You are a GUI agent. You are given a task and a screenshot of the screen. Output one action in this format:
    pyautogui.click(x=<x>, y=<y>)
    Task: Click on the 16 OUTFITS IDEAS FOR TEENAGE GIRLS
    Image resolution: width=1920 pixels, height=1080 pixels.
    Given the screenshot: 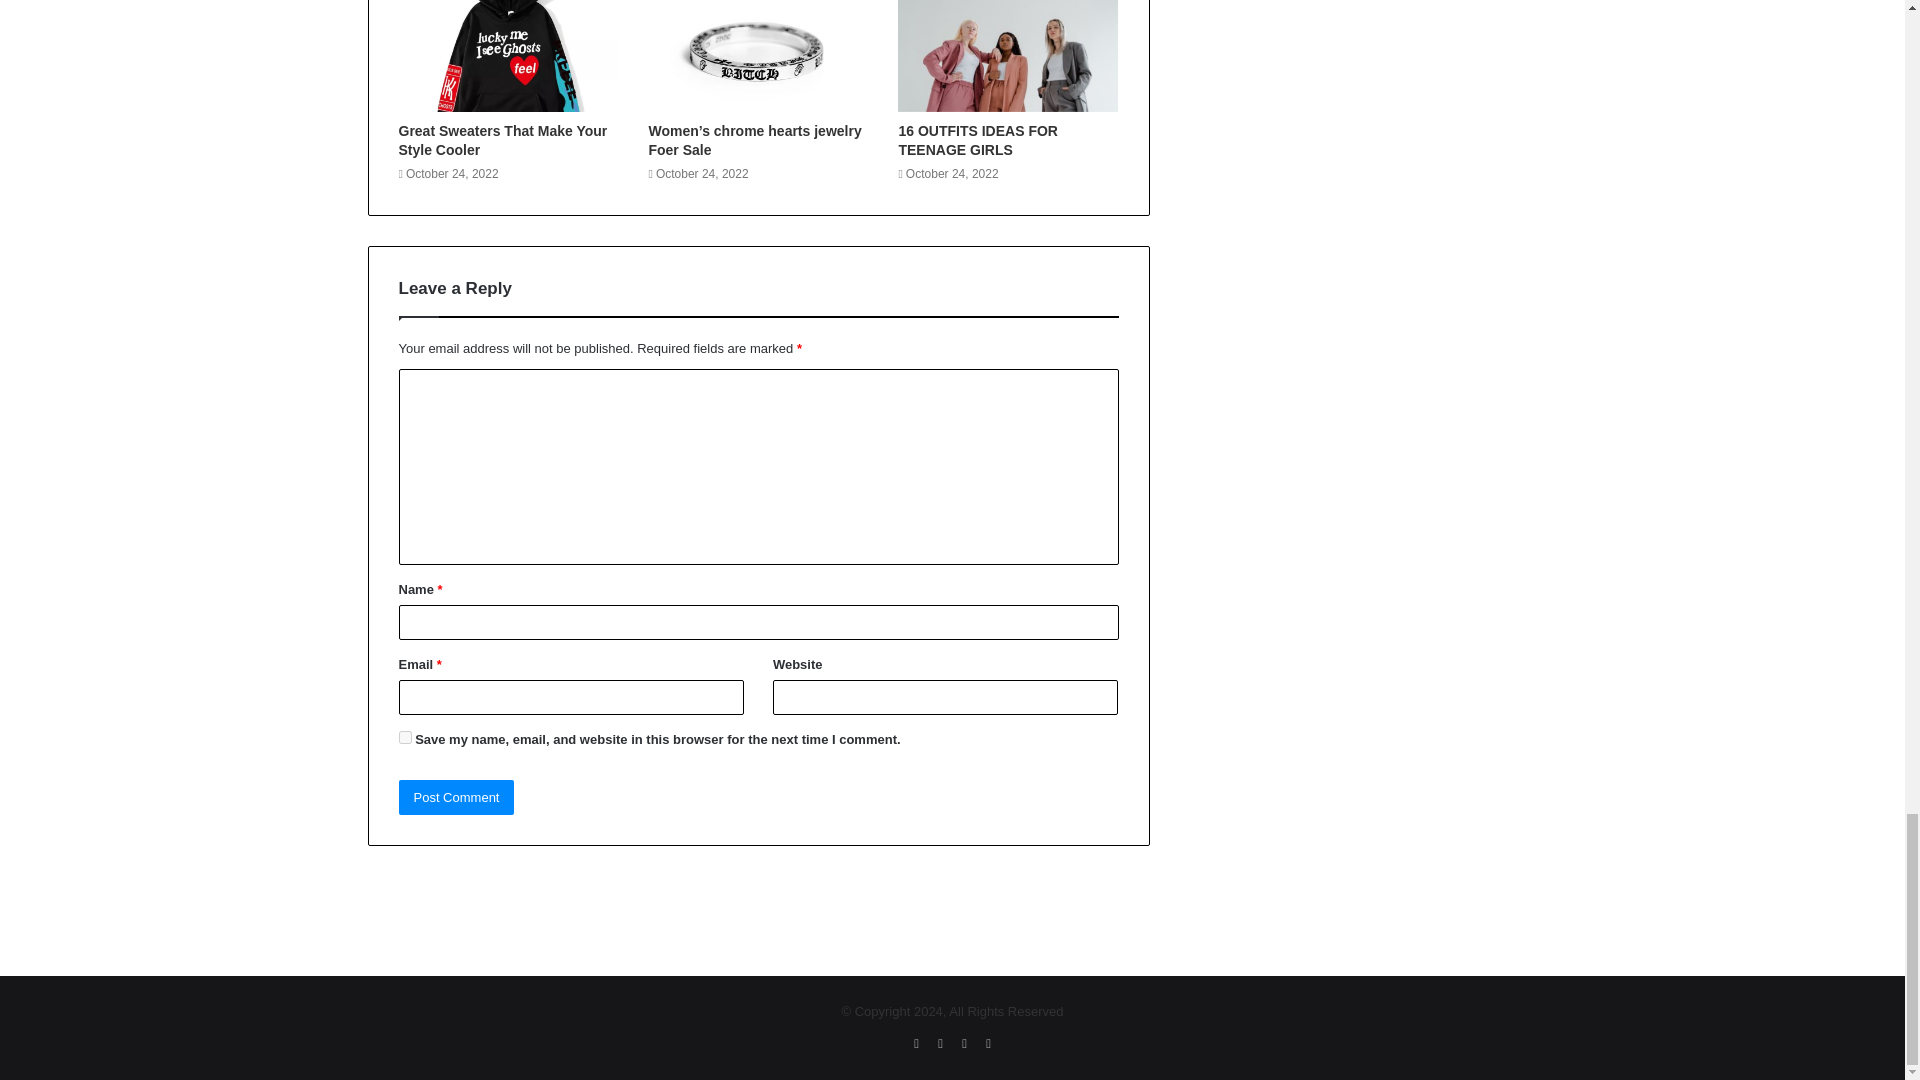 What is the action you would take?
    pyautogui.click(x=978, y=140)
    